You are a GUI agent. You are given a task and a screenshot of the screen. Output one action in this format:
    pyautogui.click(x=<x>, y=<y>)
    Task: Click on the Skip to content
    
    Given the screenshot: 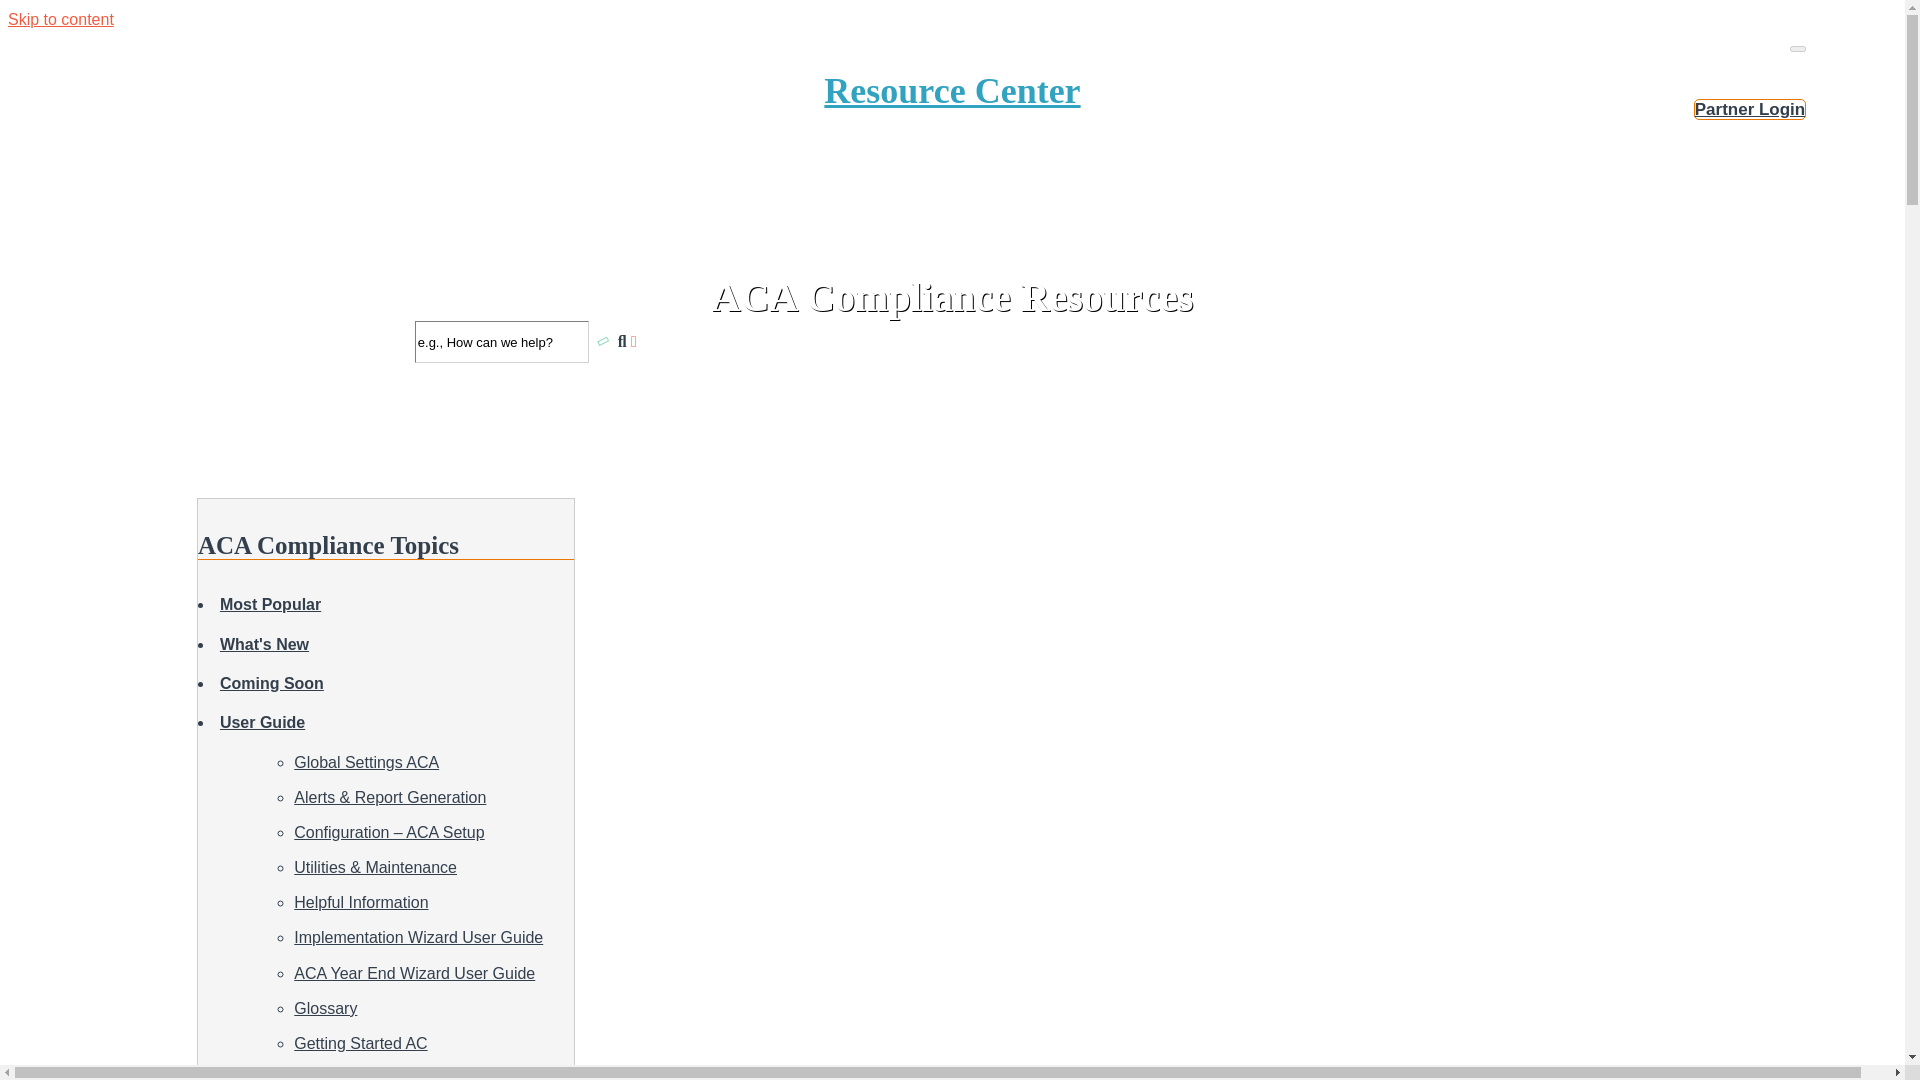 What is the action you would take?
    pyautogui.click(x=60, y=19)
    